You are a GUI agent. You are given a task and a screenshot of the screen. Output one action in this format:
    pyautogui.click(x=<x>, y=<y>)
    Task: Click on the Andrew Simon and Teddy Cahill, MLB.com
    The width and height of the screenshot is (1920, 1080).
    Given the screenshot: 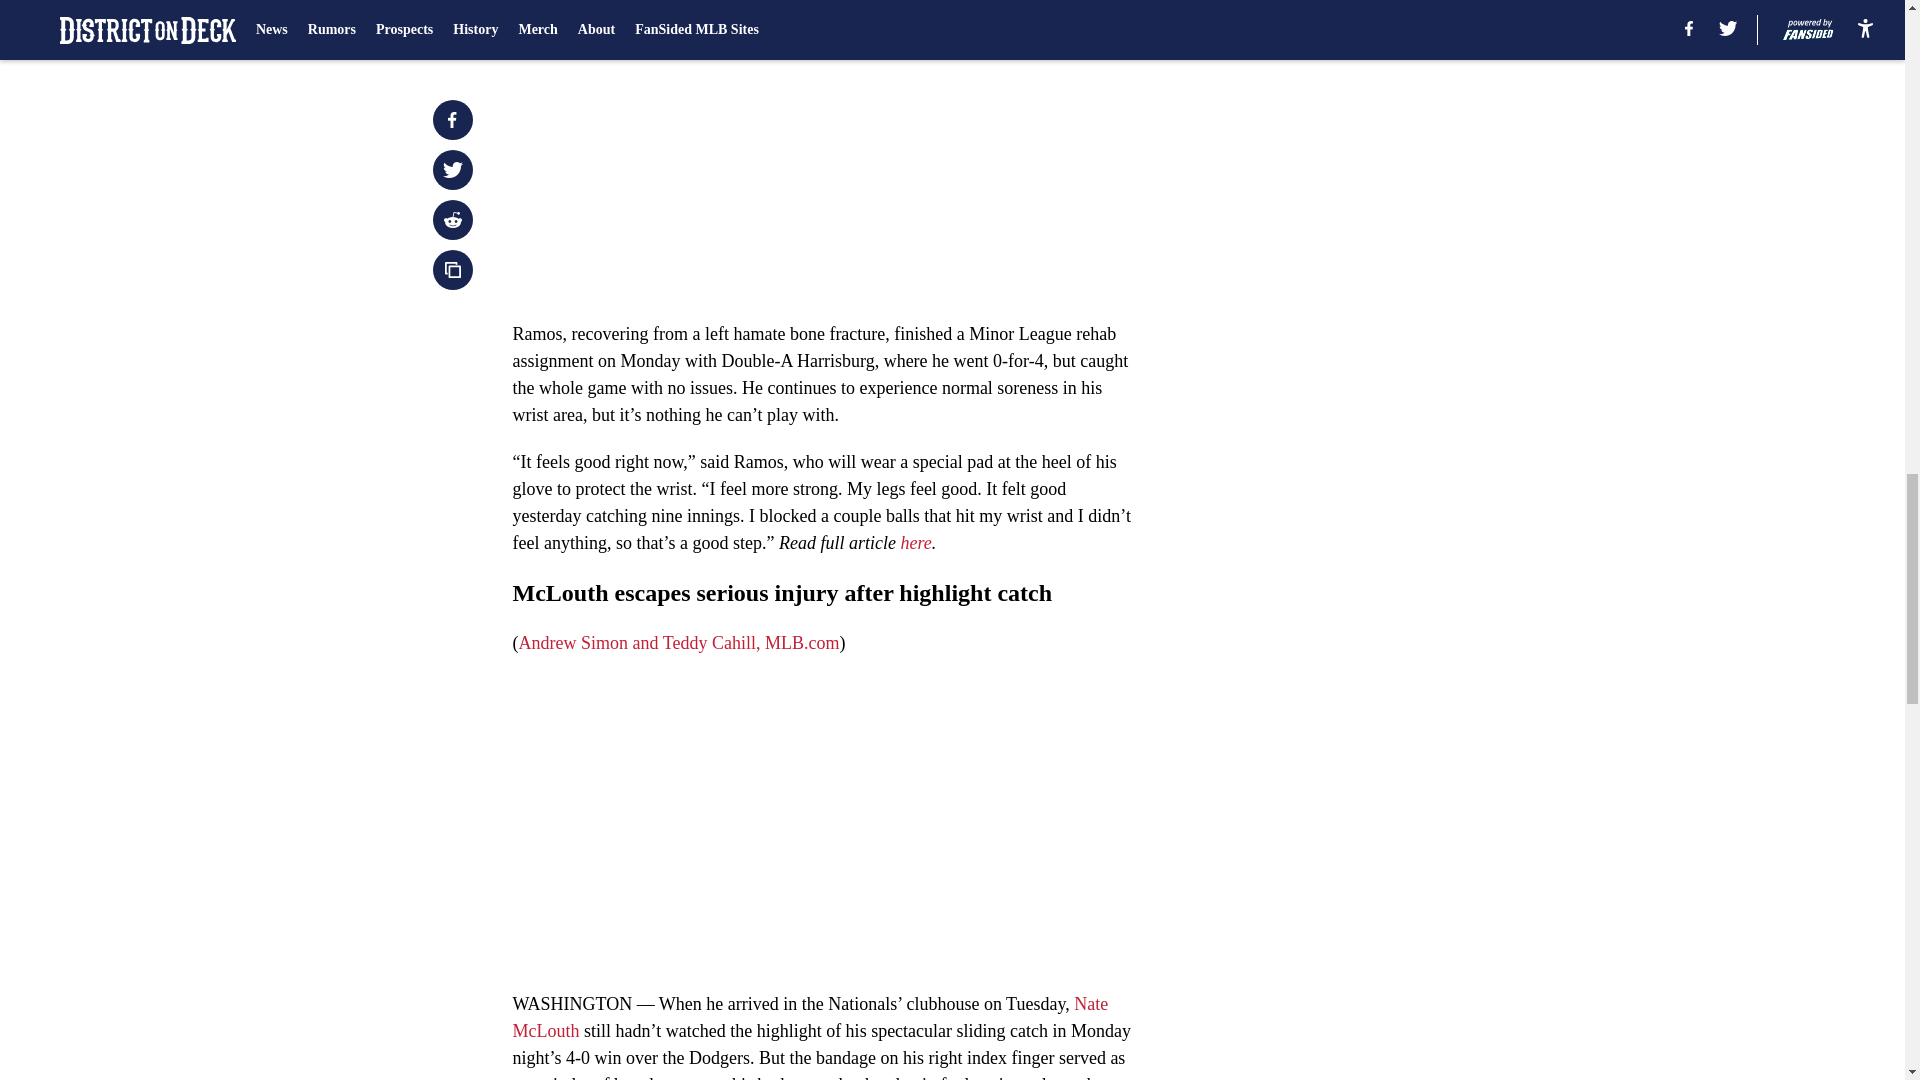 What is the action you would take?
    pyautogui.click(x=678, y=642)
    